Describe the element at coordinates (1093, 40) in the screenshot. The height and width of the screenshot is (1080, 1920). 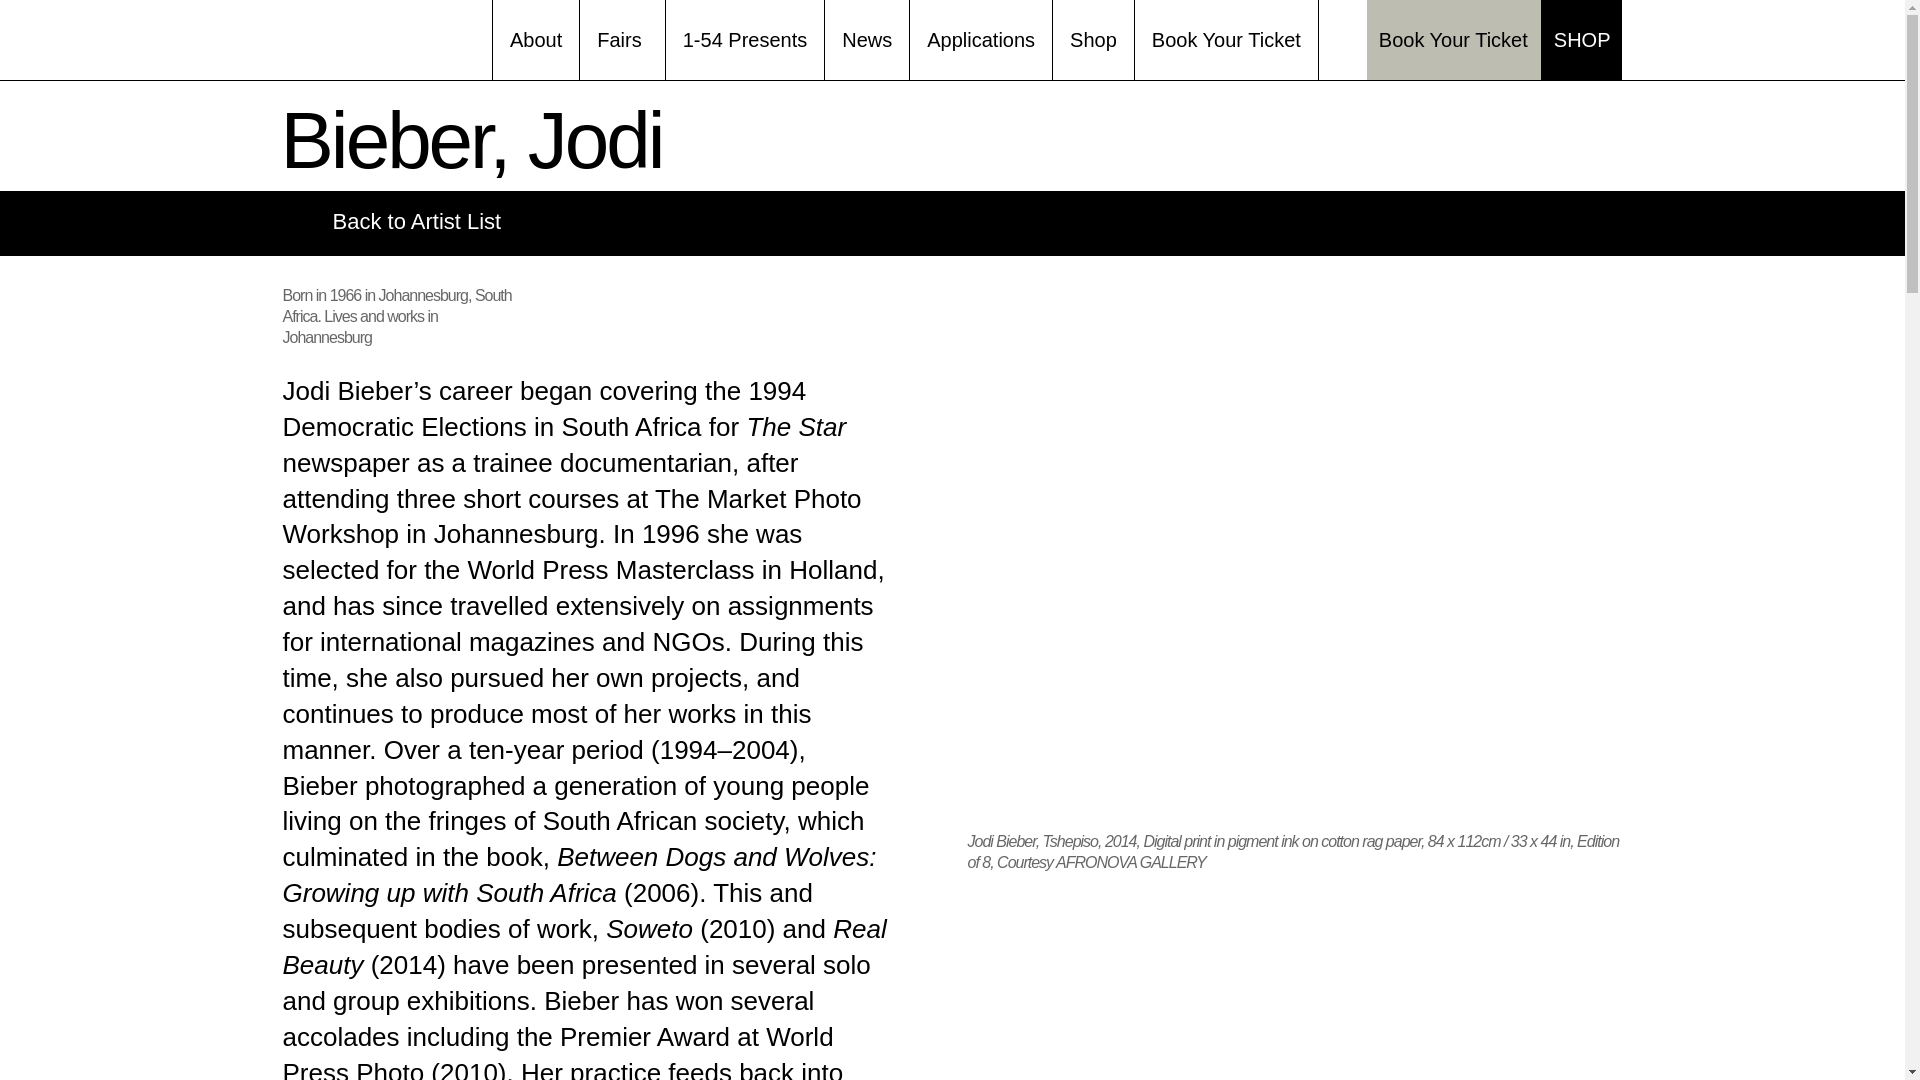
I see `Shop` at that location.